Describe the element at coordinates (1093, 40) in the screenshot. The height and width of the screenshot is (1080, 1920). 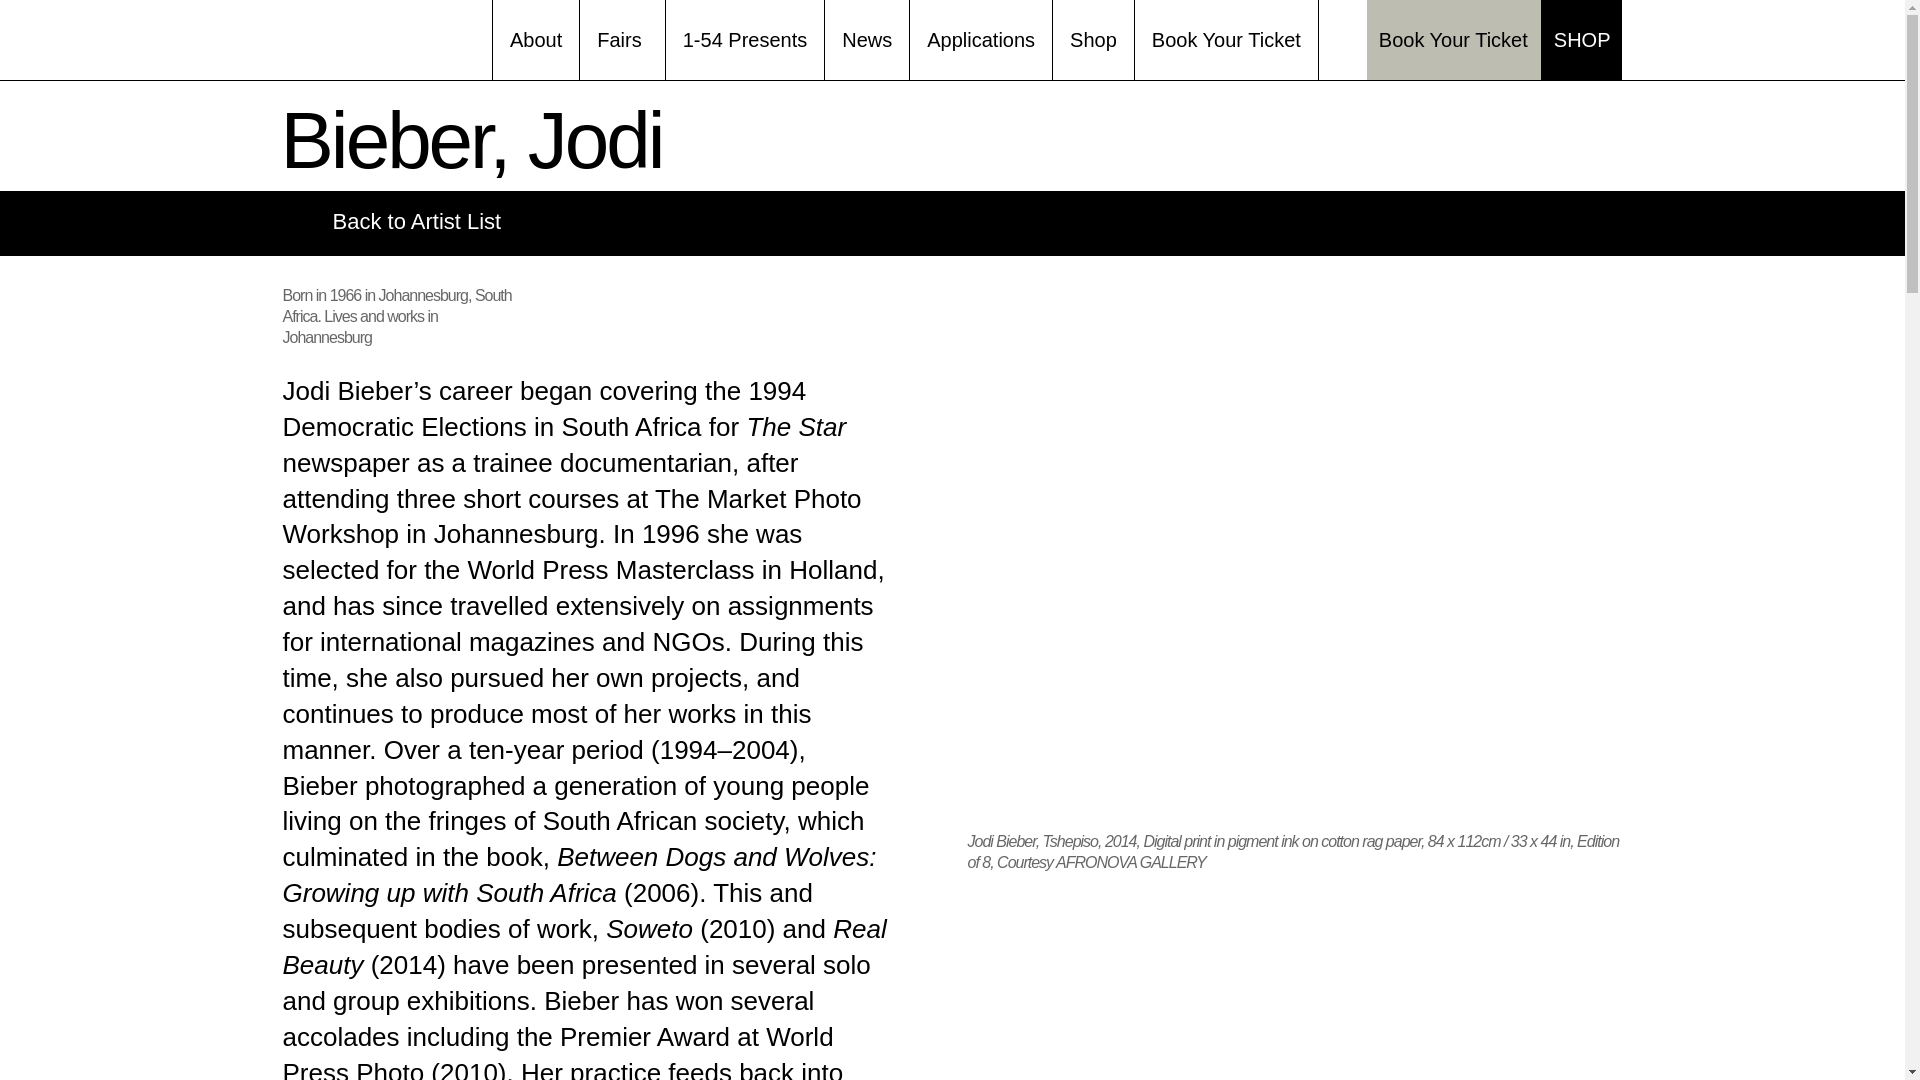
I see `Shop` at that location.